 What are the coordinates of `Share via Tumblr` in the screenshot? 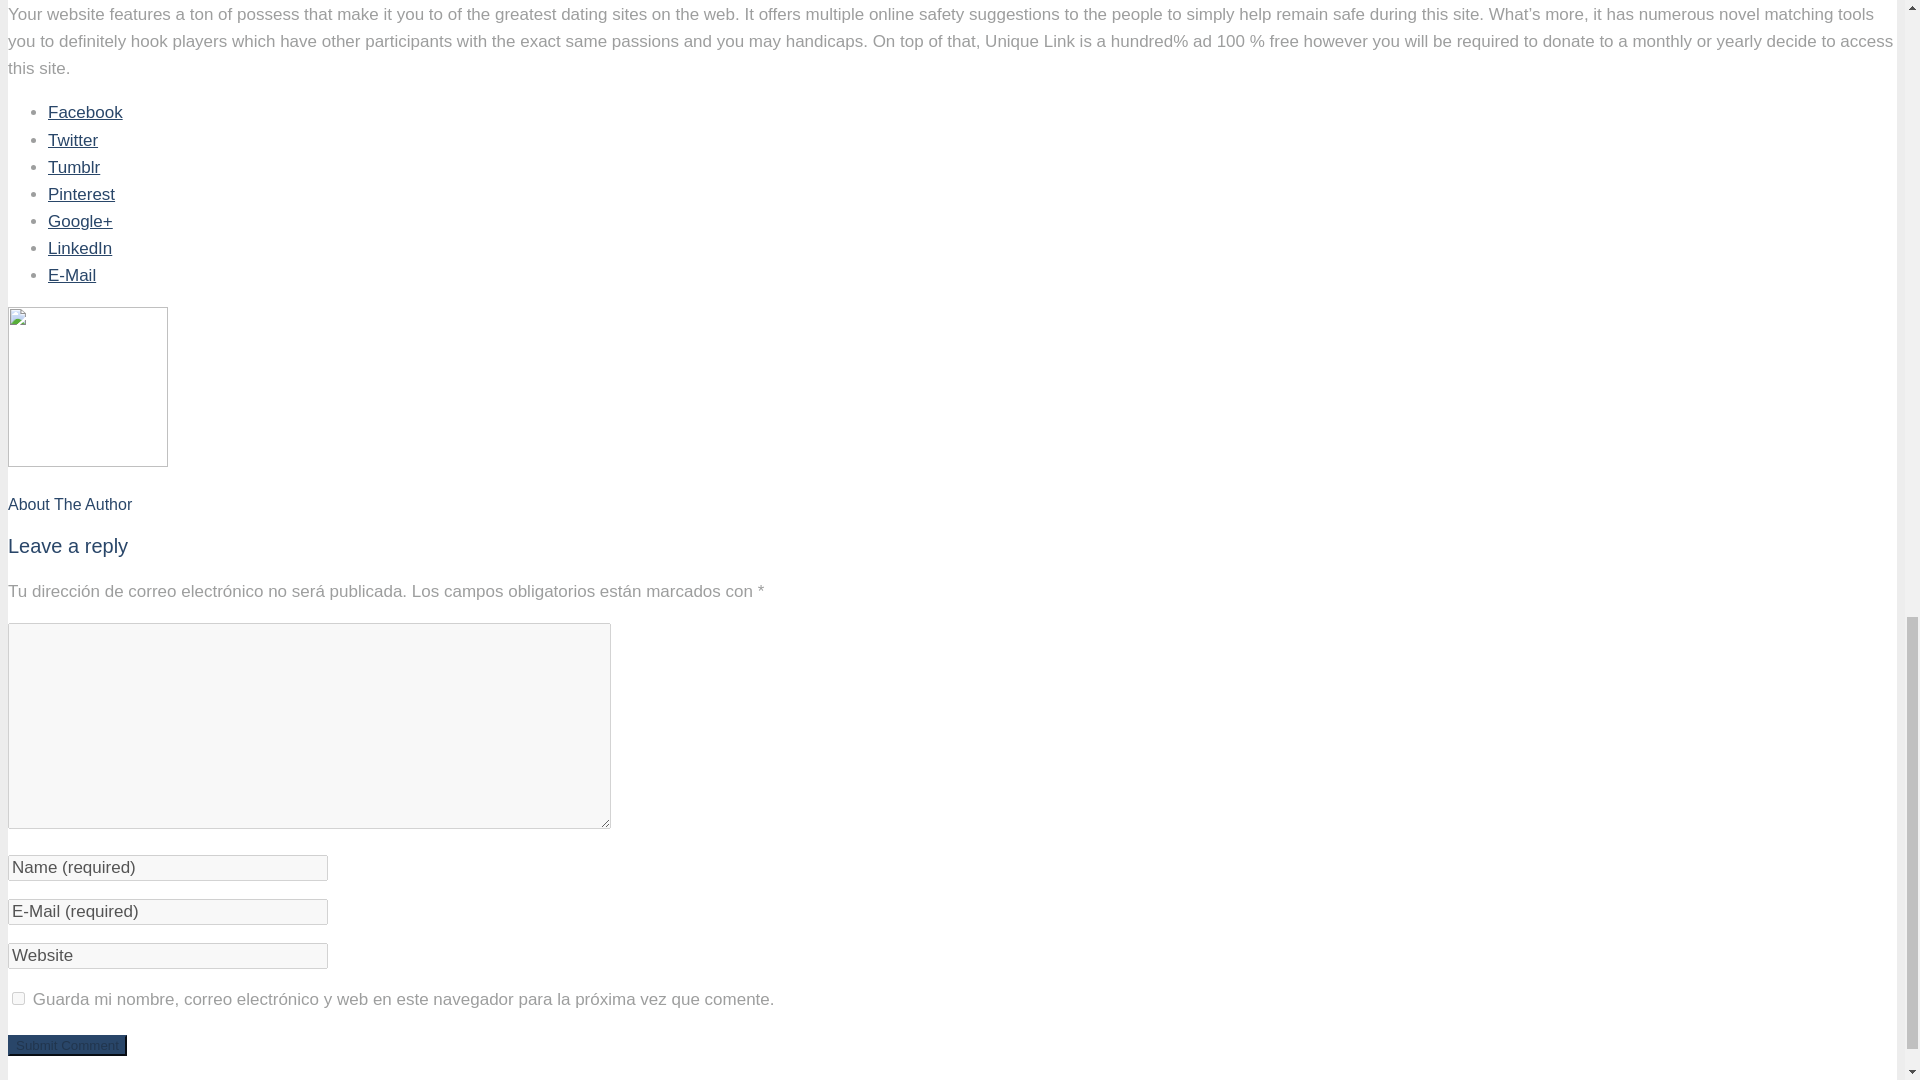 It's located at (74, 167).